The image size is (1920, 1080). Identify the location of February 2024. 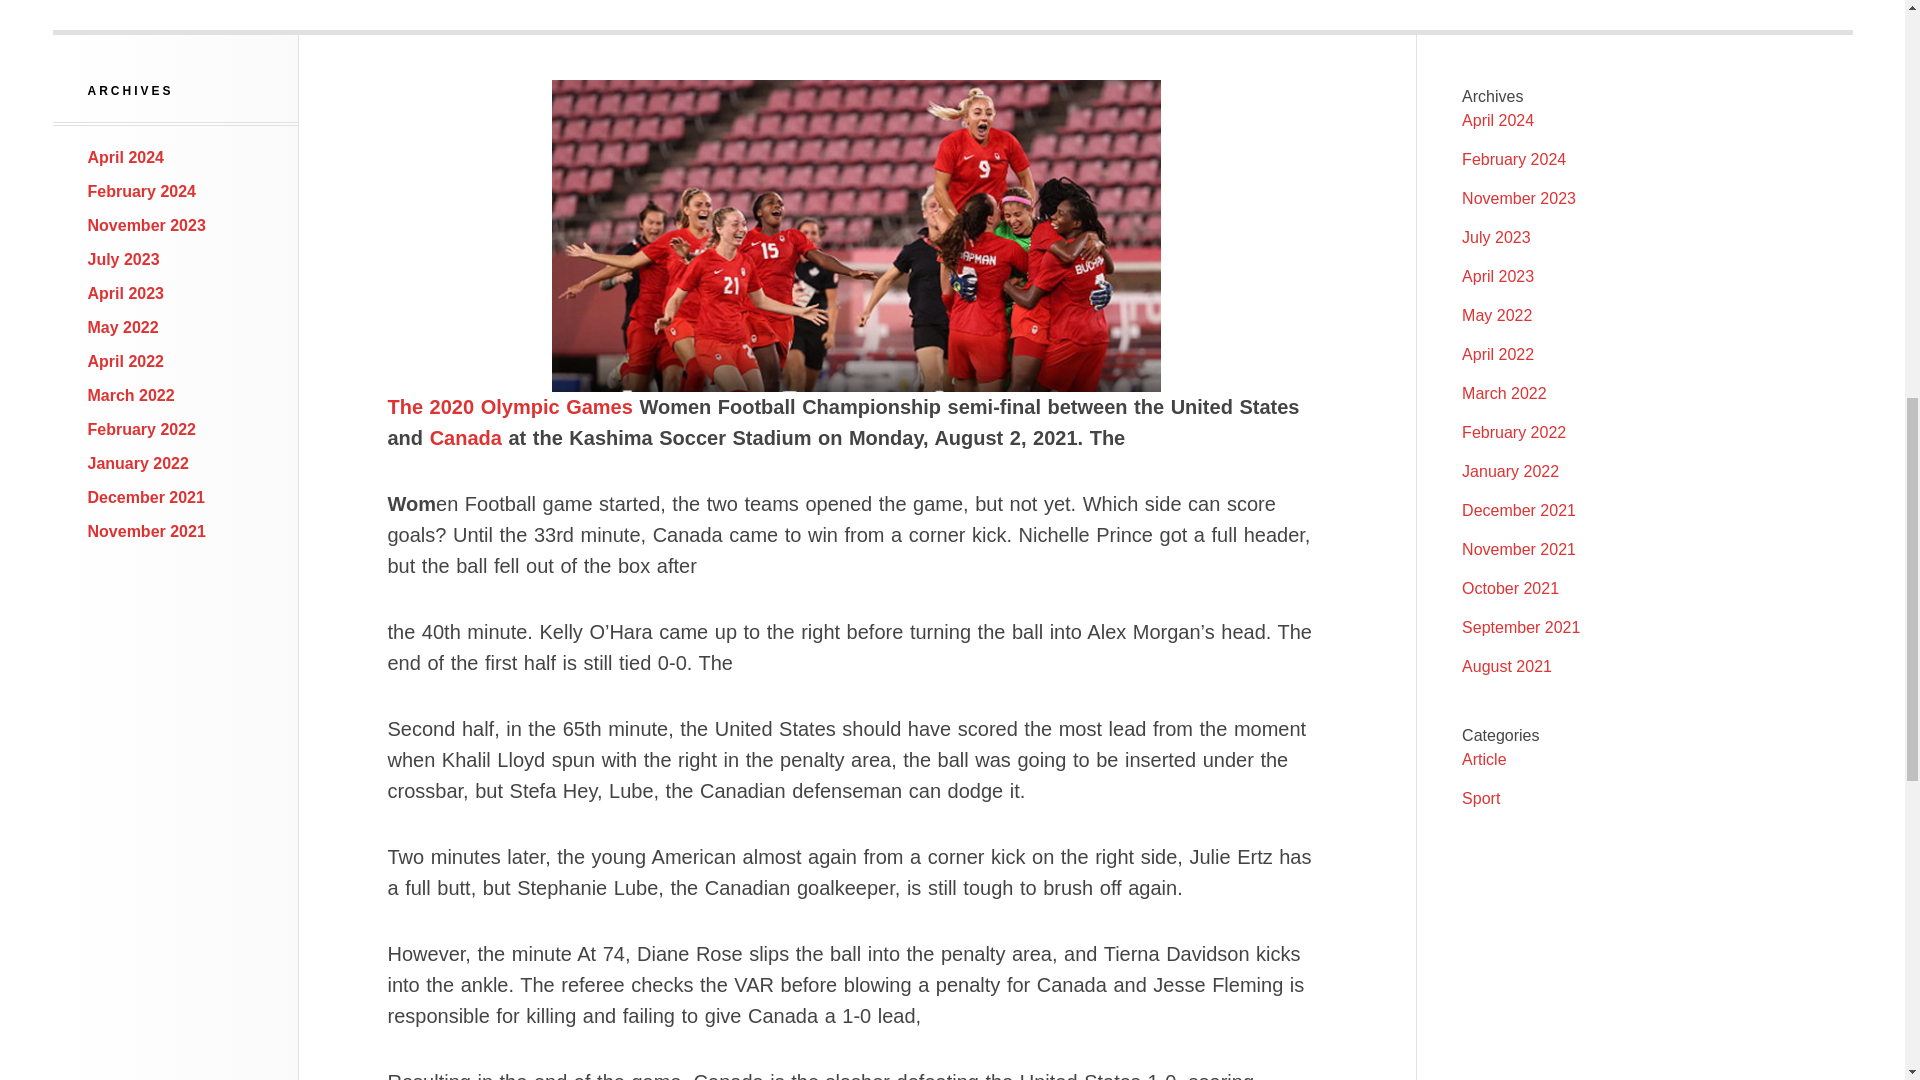
(1514, 160).